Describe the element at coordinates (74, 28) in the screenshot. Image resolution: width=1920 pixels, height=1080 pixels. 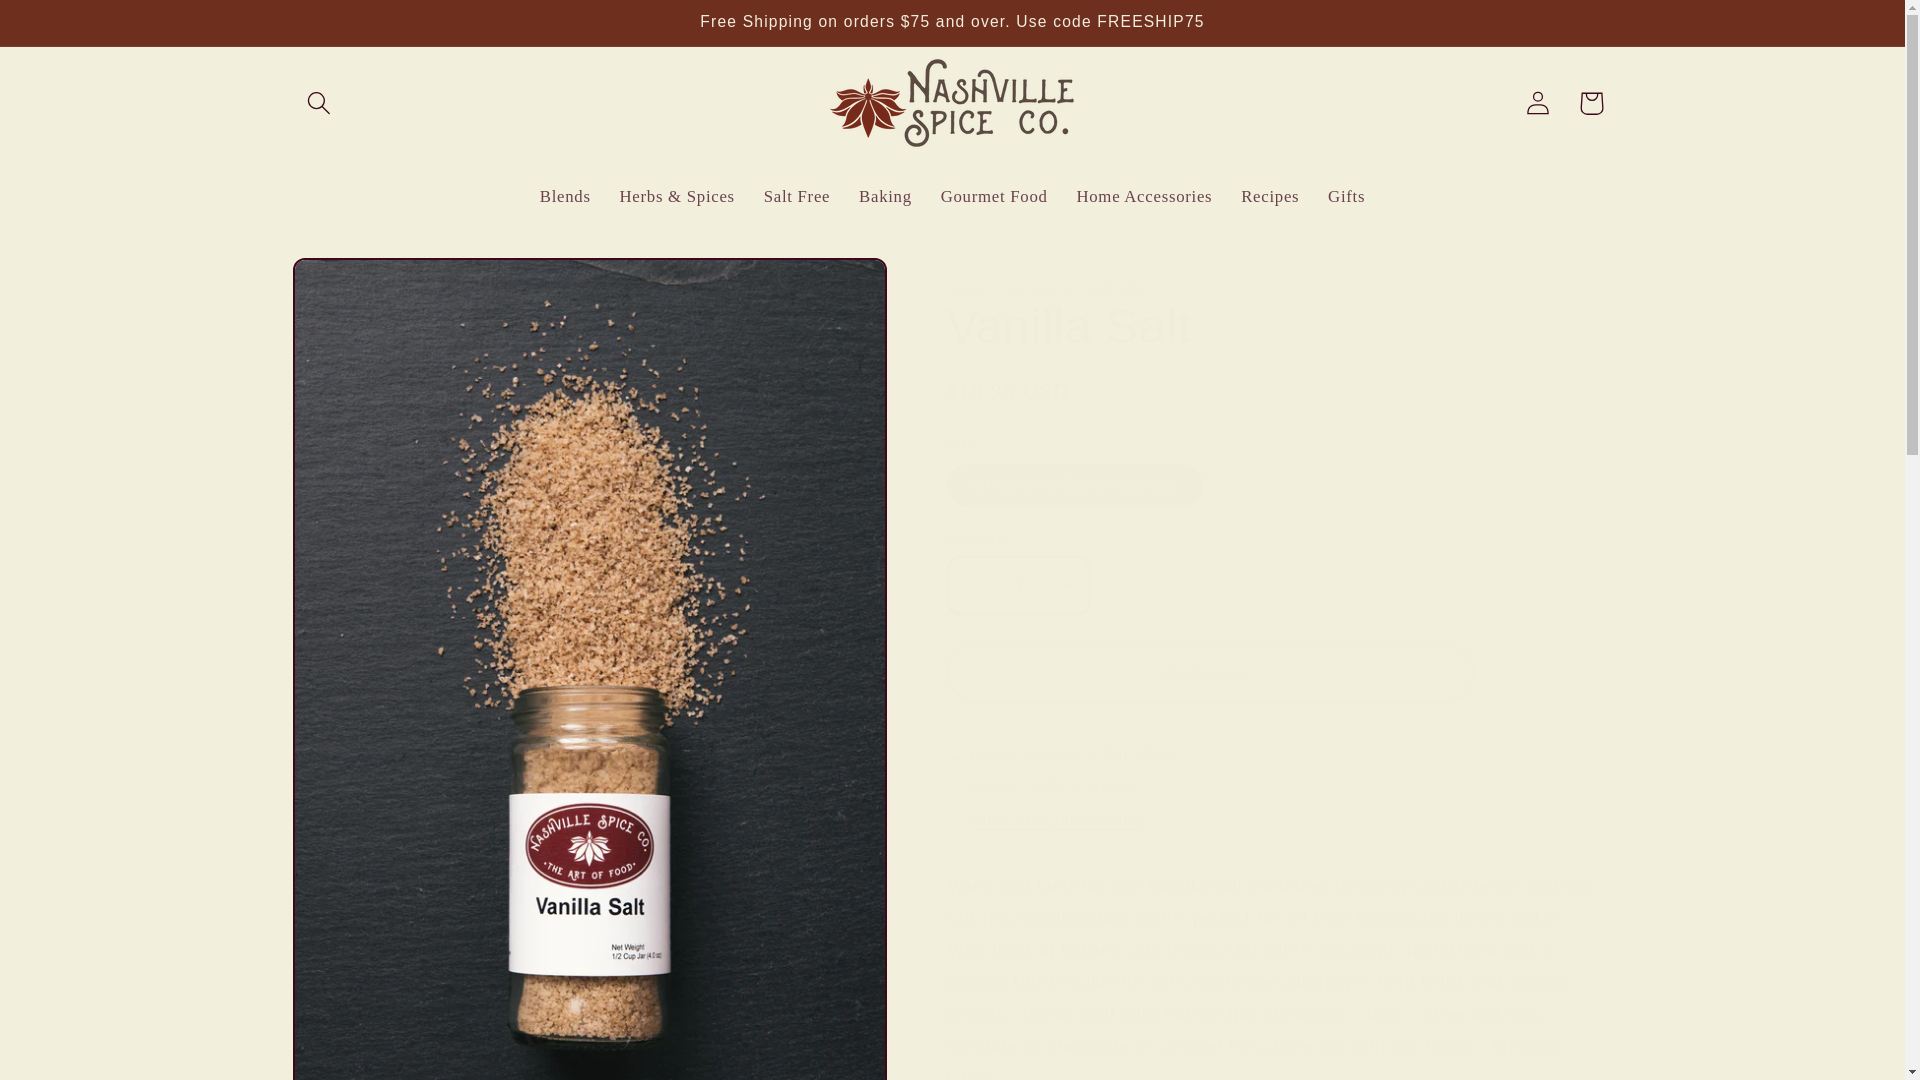
I see `Skip to content` at that location.